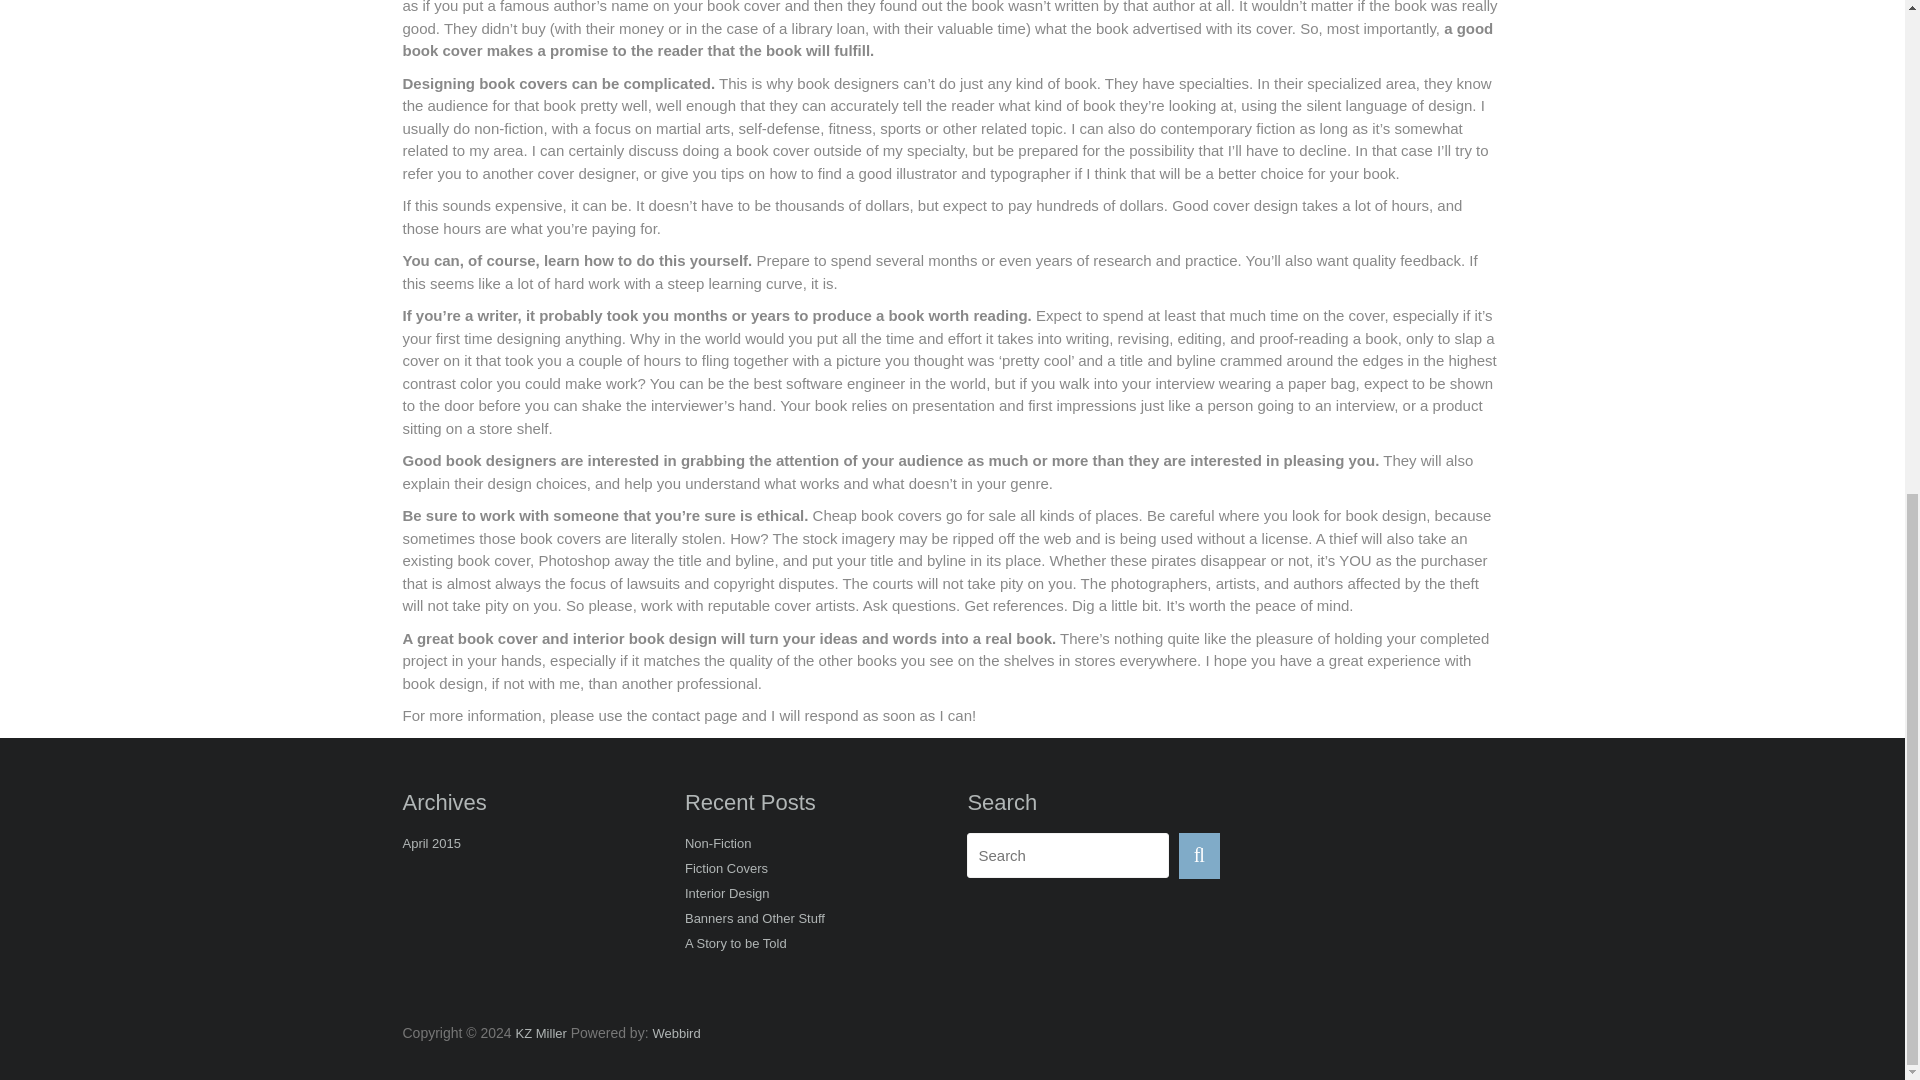 This screenshot has height=1080, width=1920. I want to click on Non-Fiction, so click(718, 844).